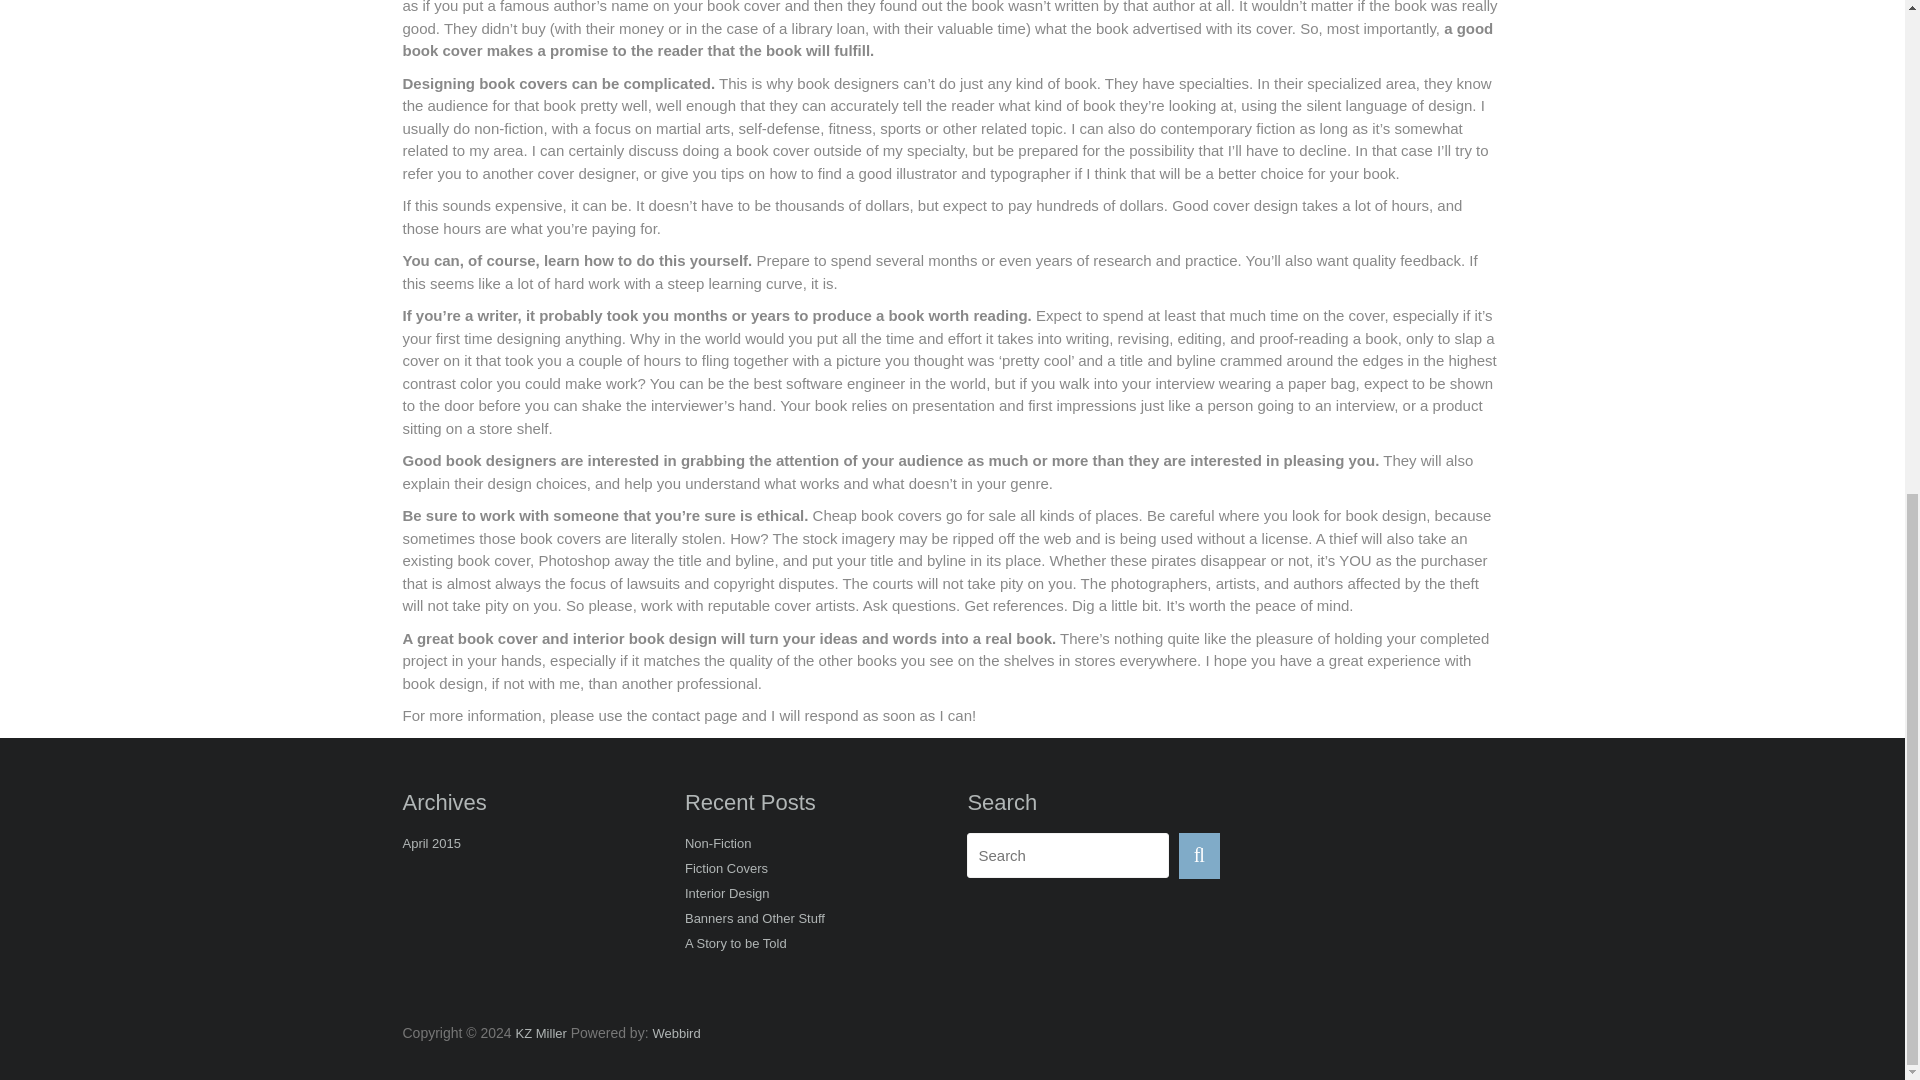 This screenshot has height=1080, width=1920. I want to click on Non-Fiction, so click(718, 844).